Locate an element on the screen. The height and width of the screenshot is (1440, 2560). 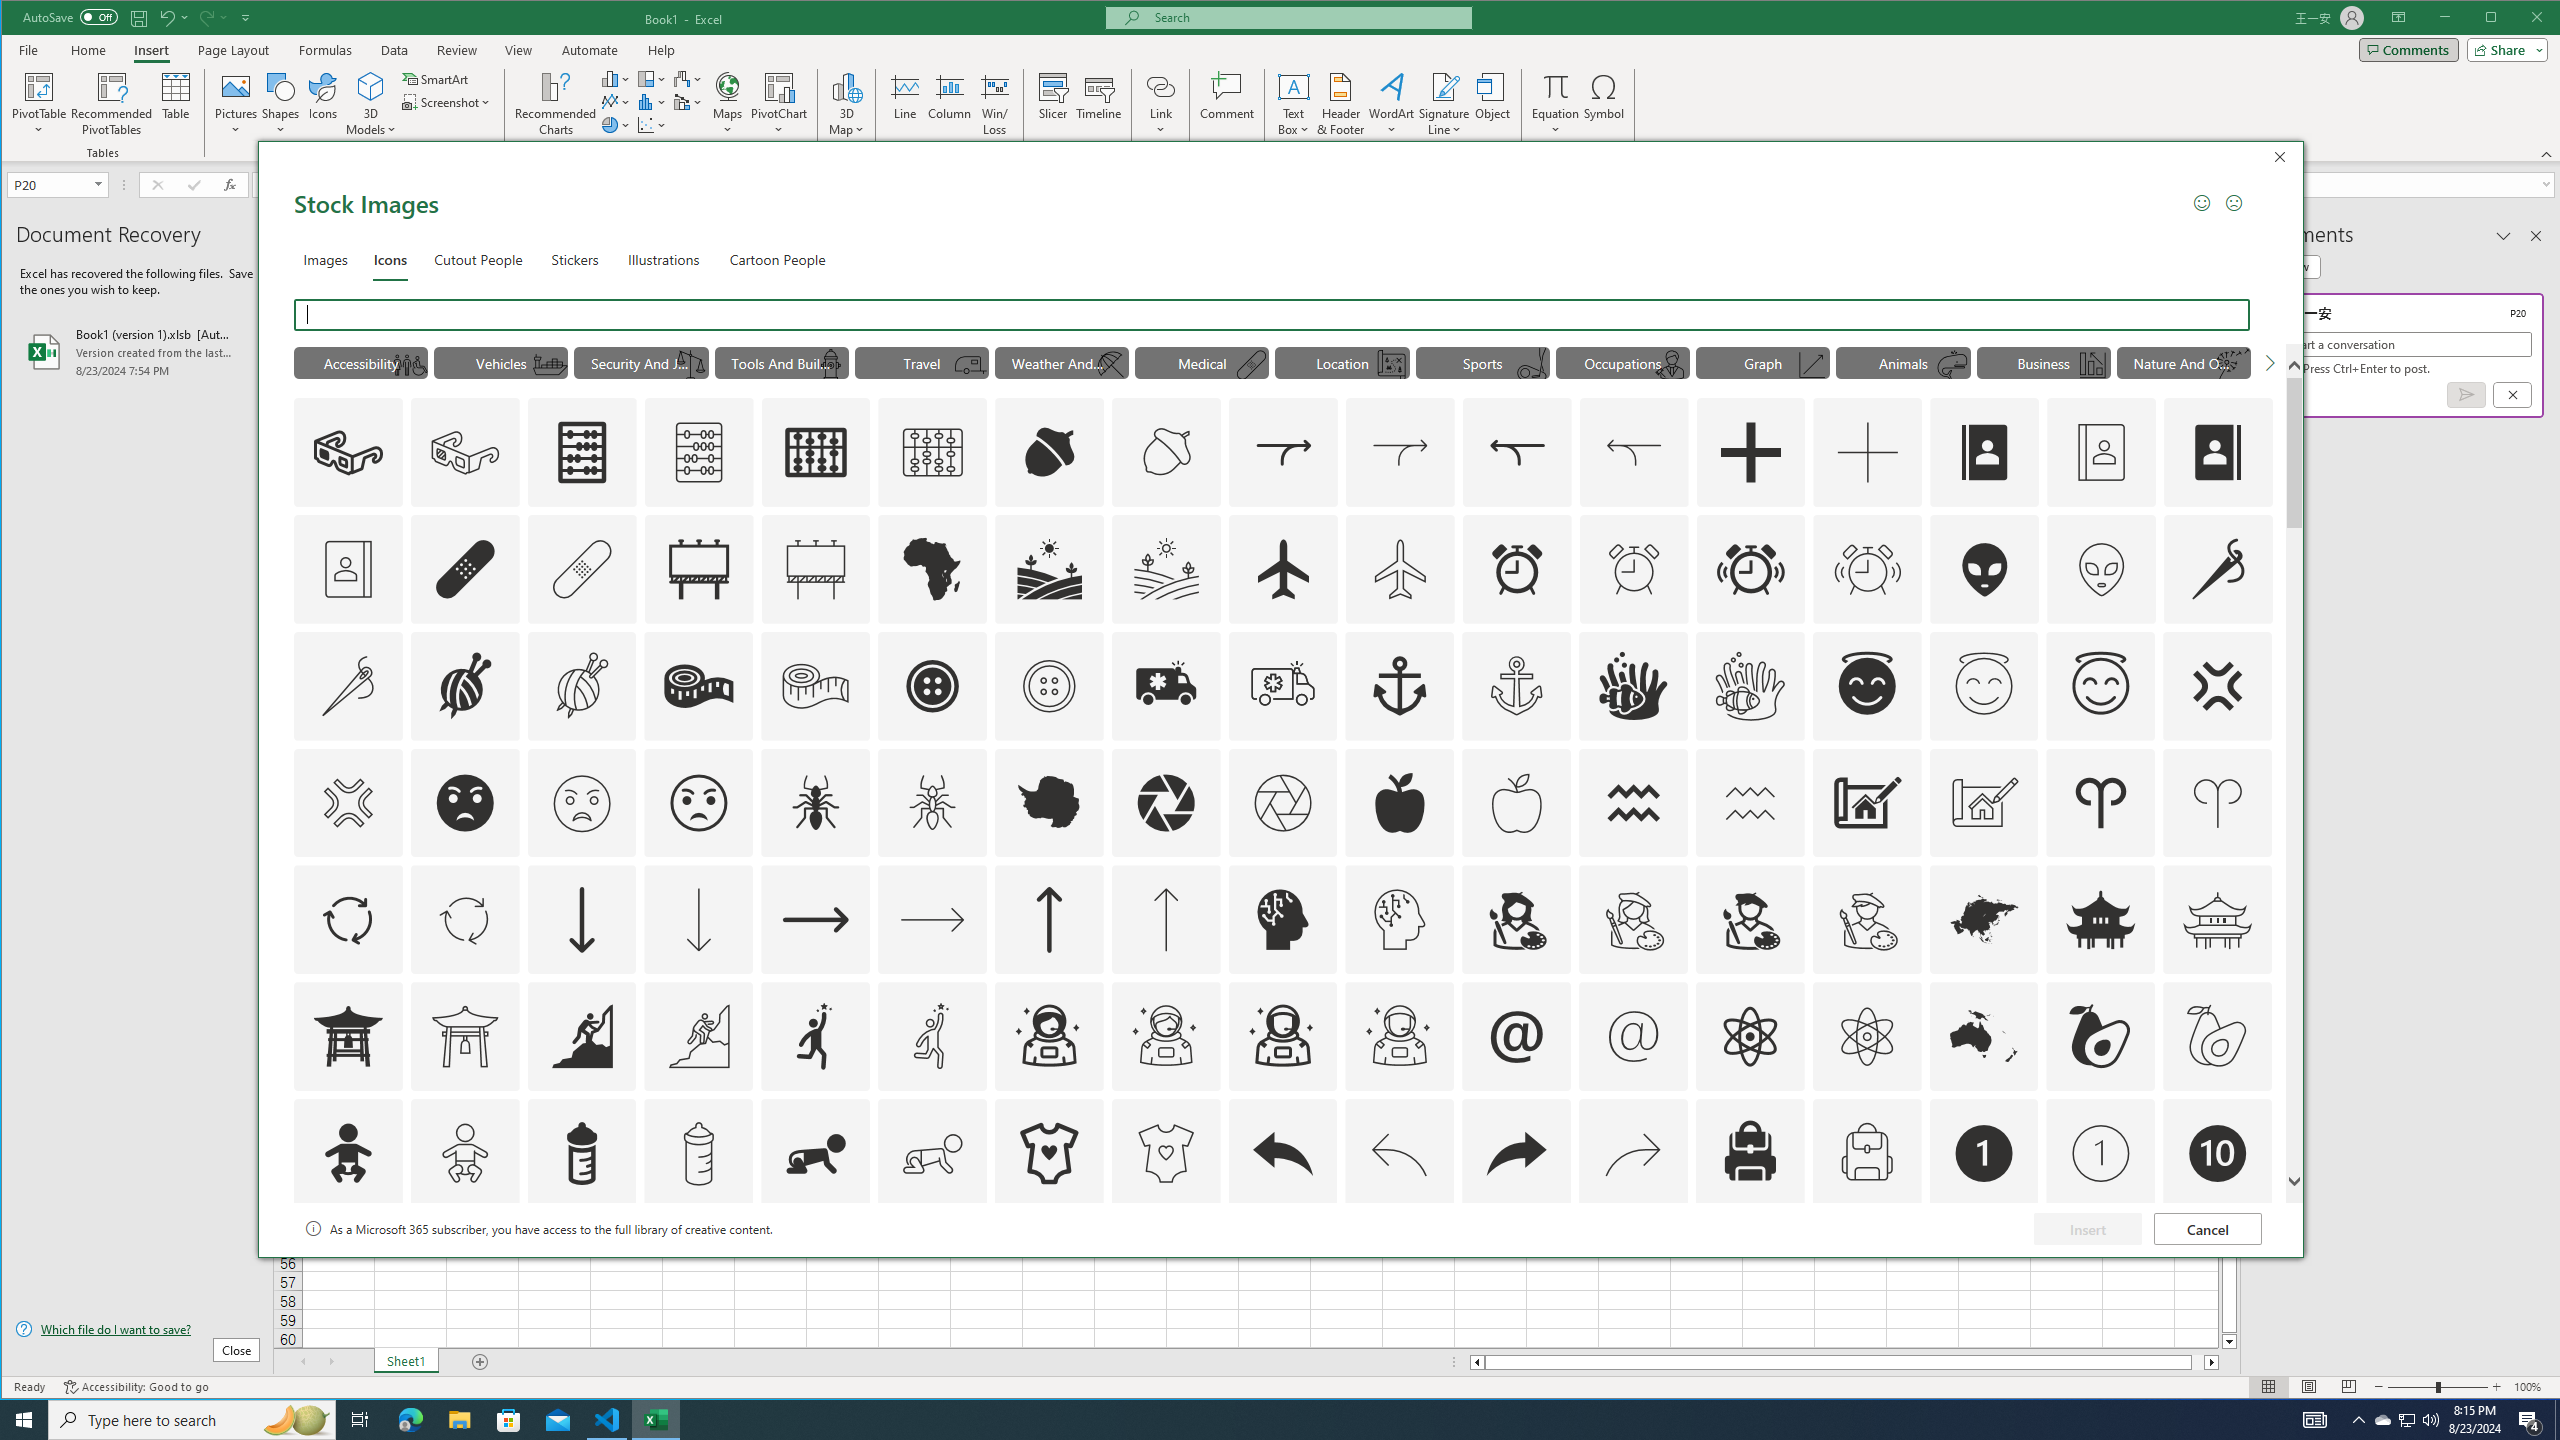
Symbol... is located at coordinates (1605, 104).